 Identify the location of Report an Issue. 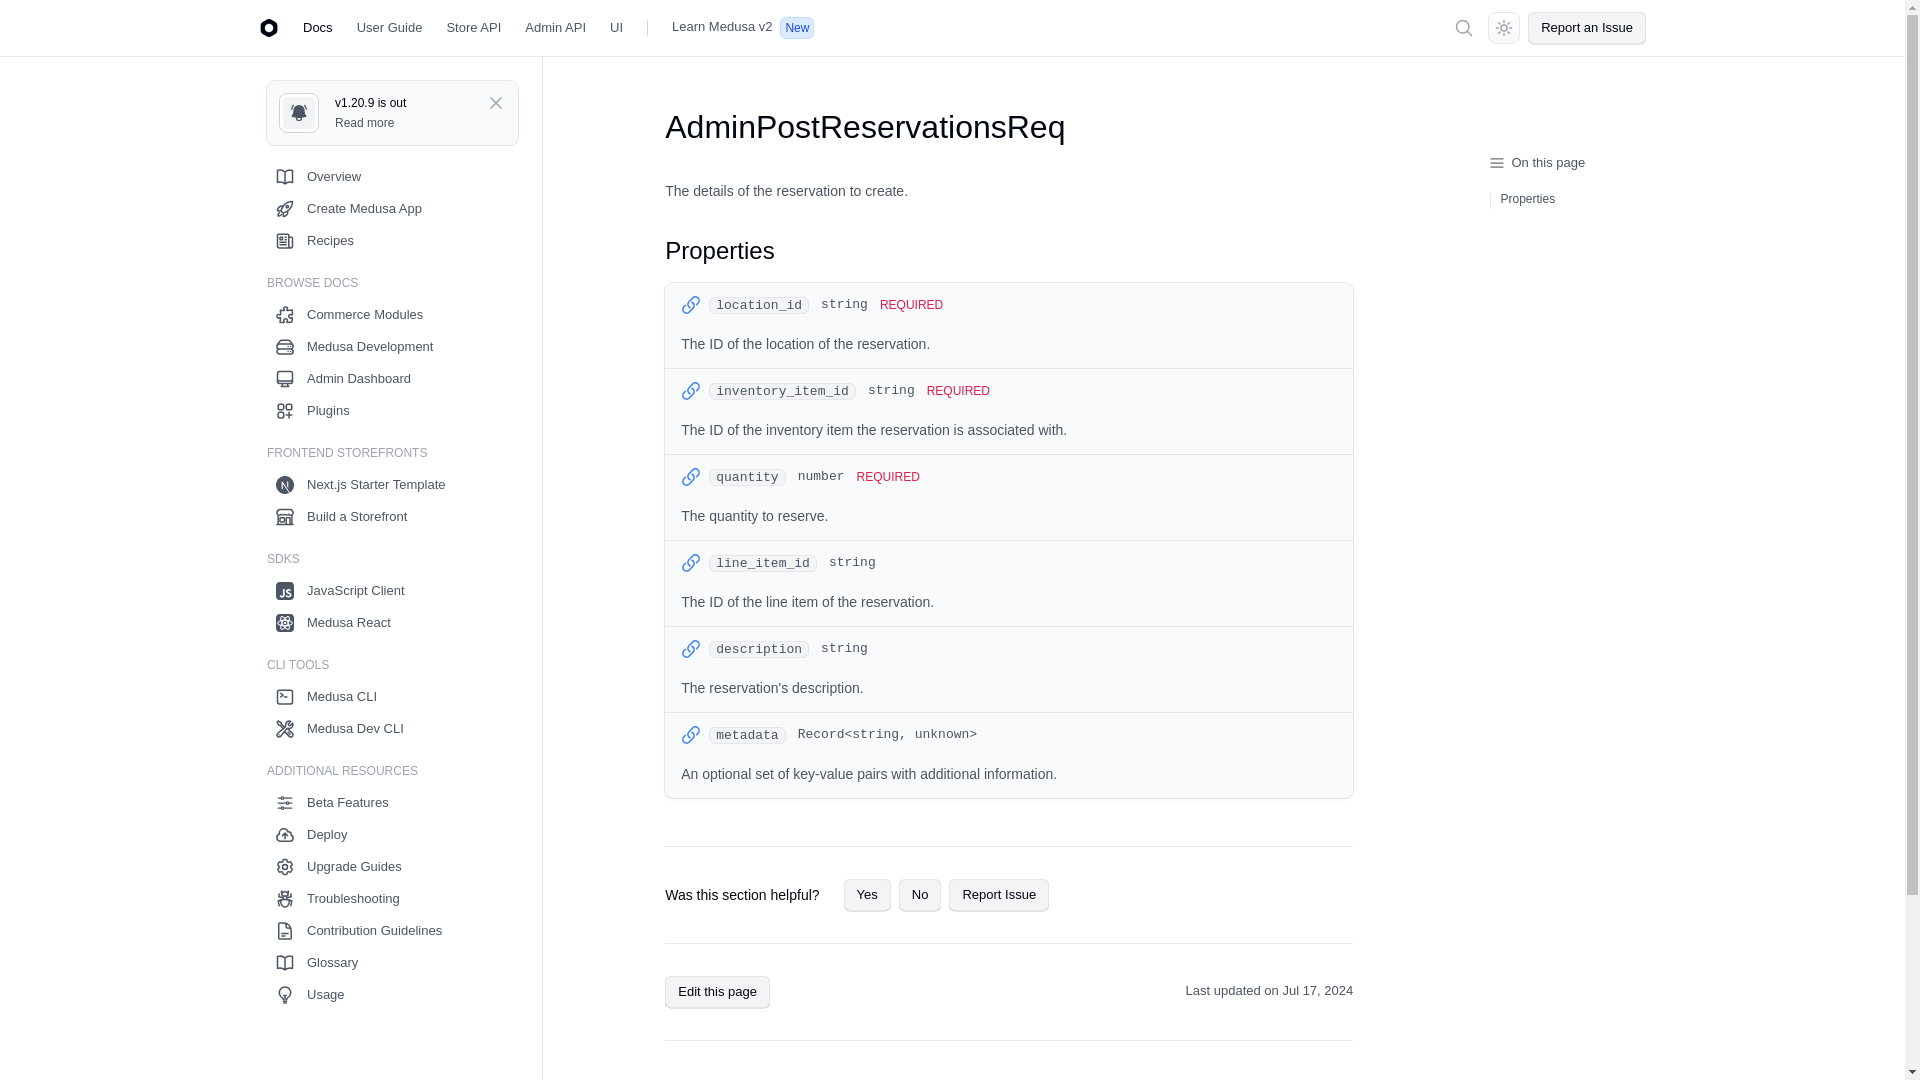
(1586, 28).